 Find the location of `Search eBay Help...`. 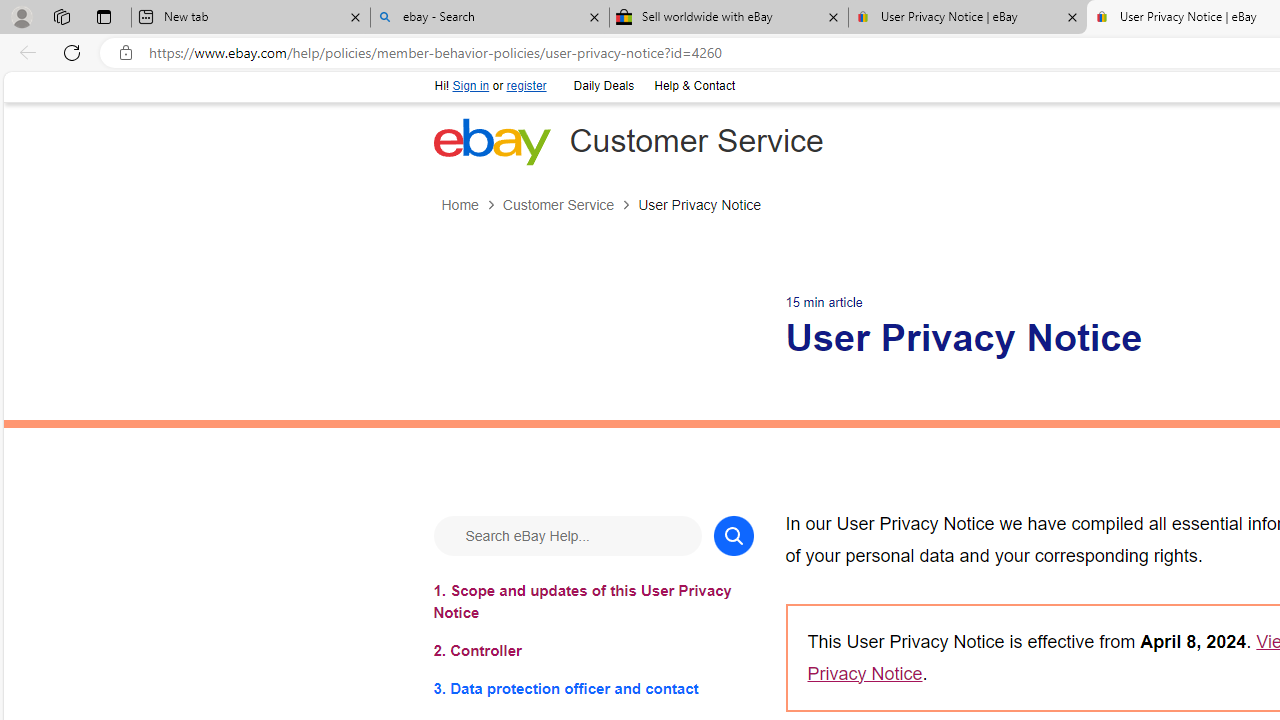

Search eBay Help... is located at coordinates (566, 534).